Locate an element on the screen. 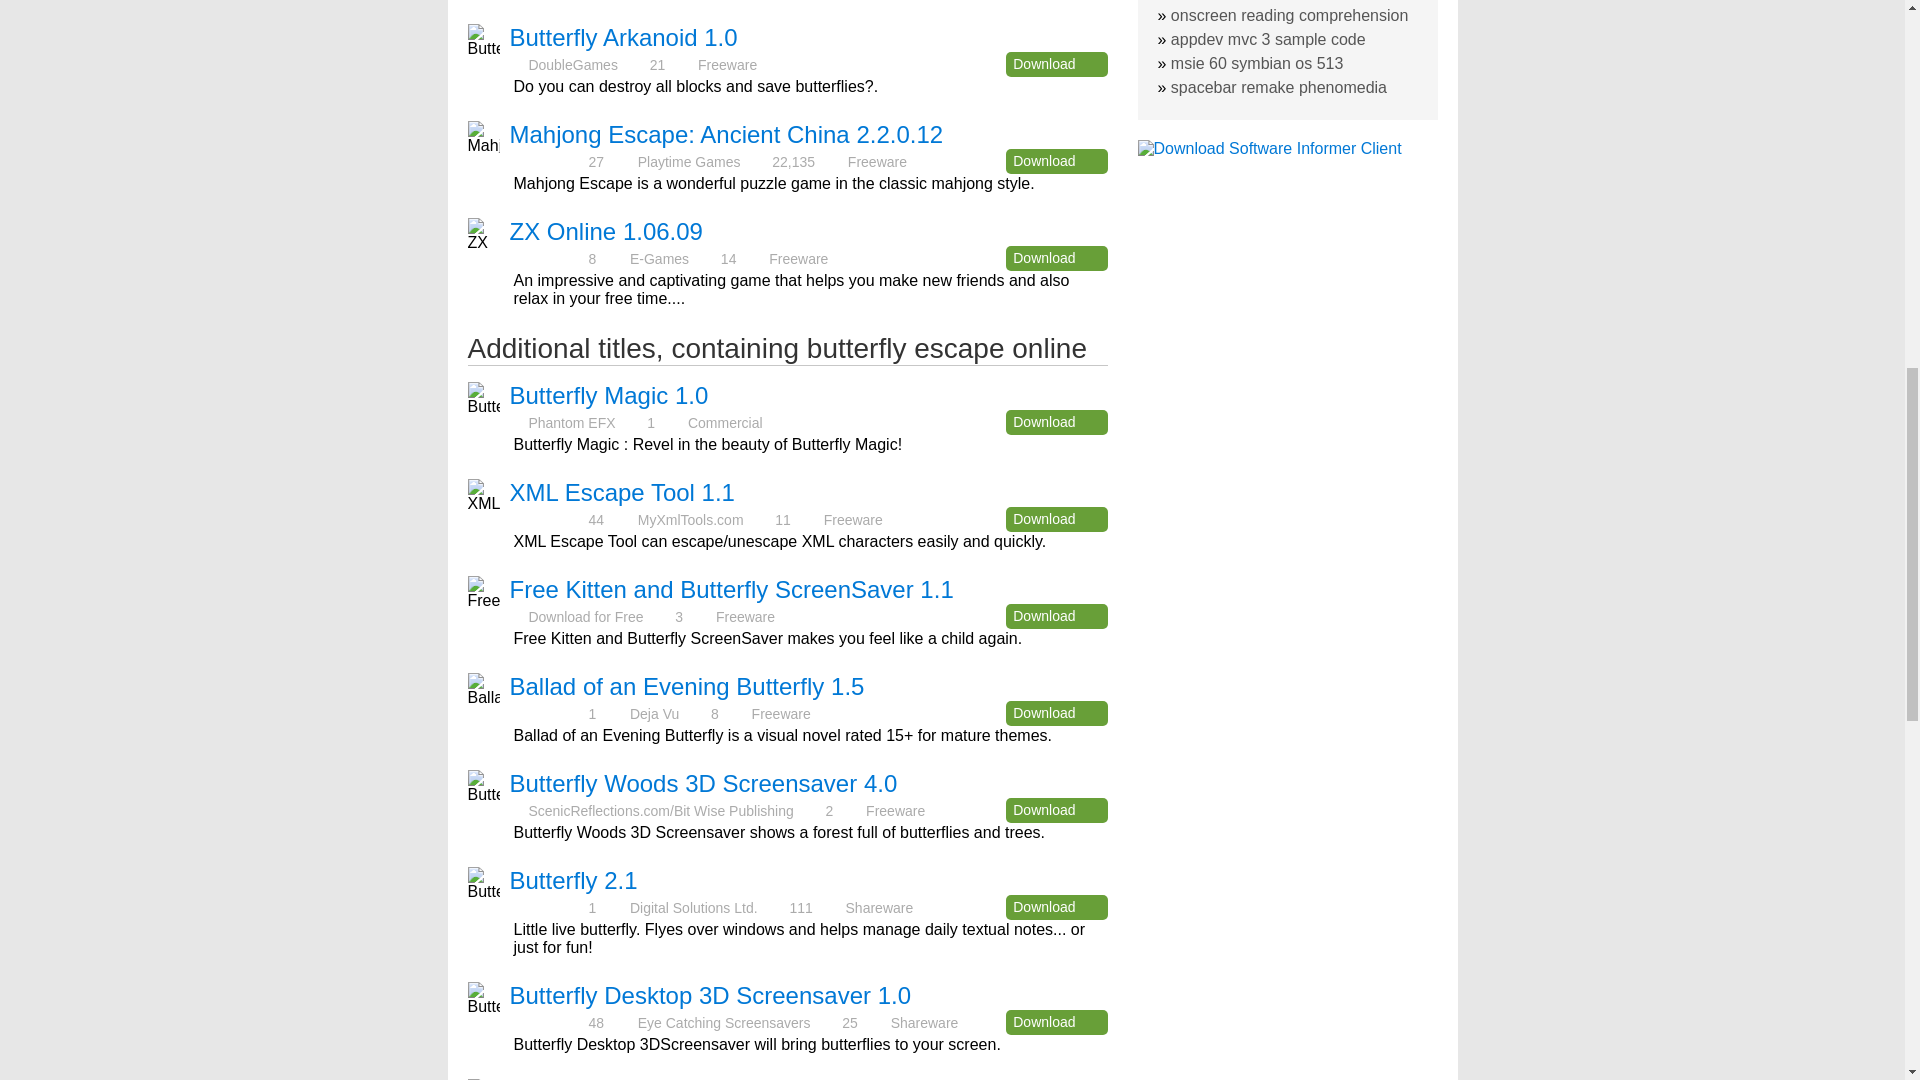 The image size is (1920, 1080). 3.6 is located at coordinates (548, 161).